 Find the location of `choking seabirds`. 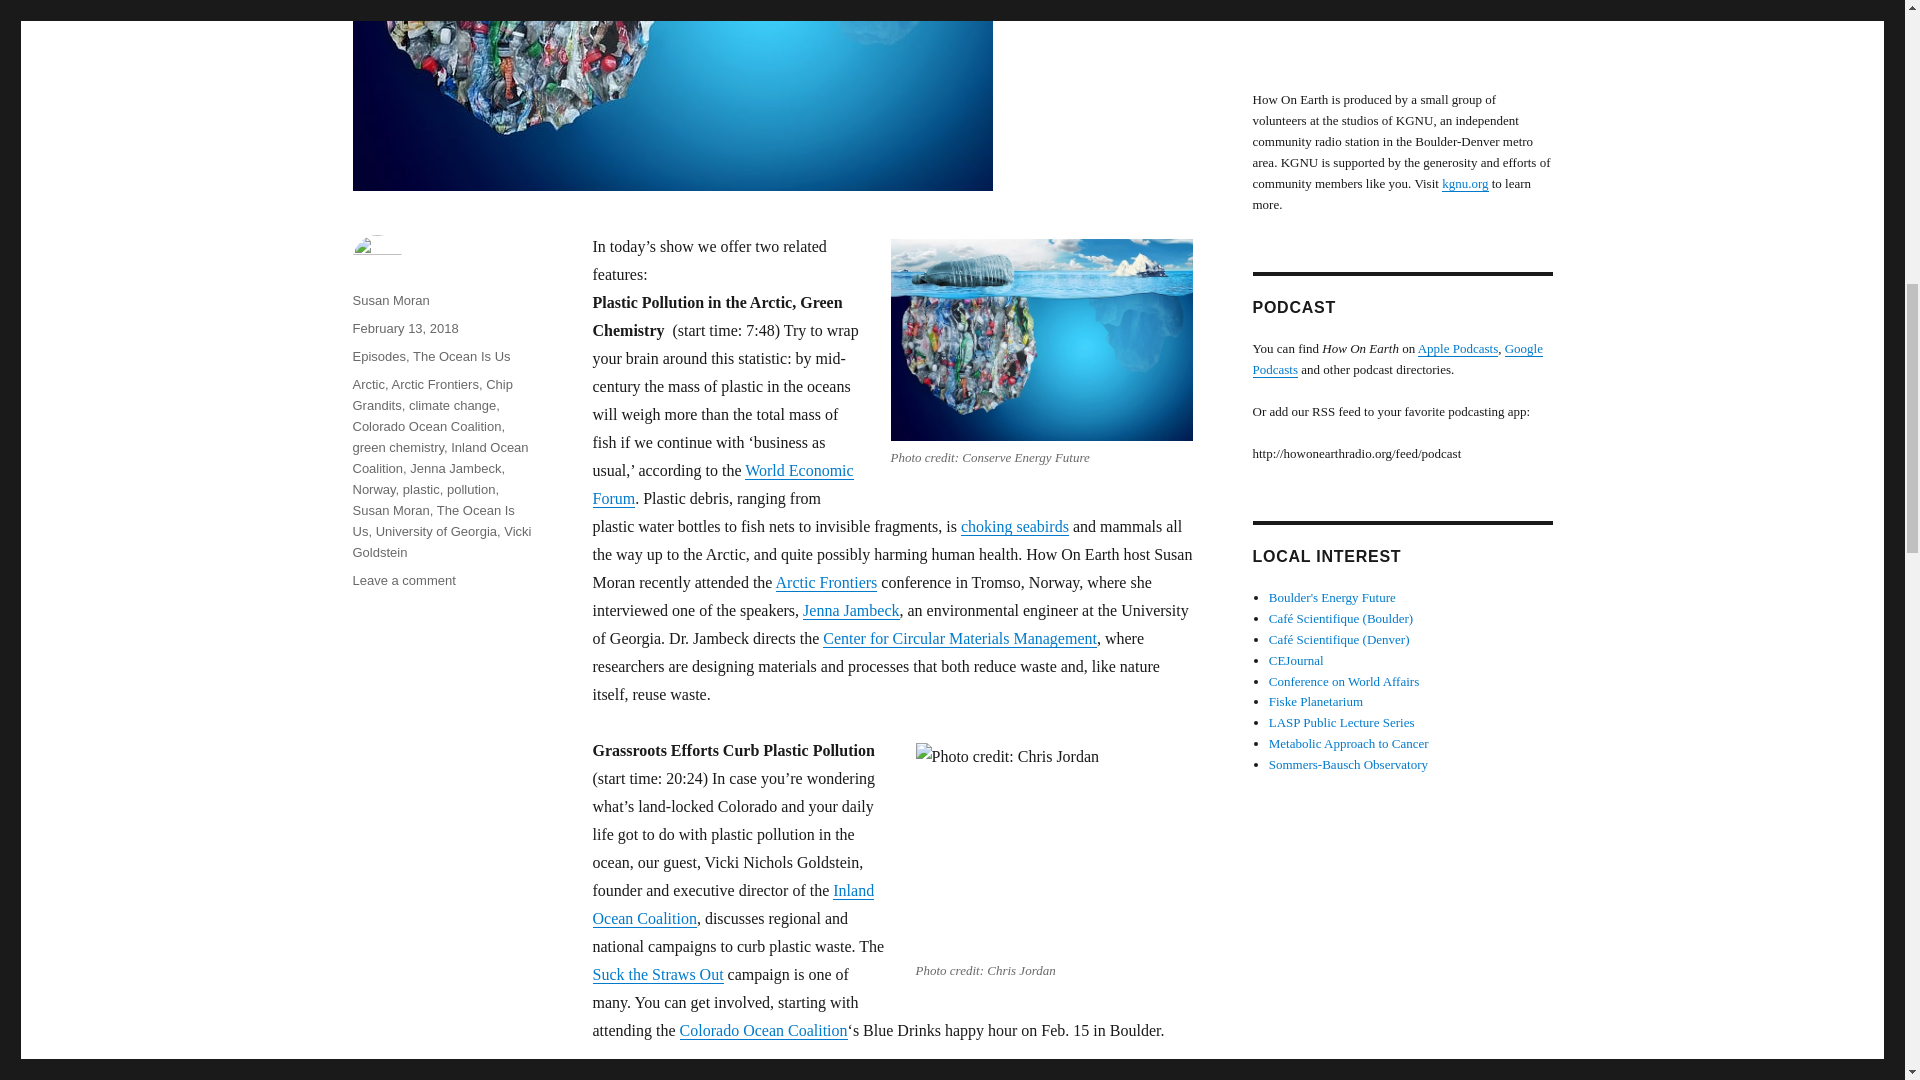

choking seabirds is located at coordinates (1015, 526).